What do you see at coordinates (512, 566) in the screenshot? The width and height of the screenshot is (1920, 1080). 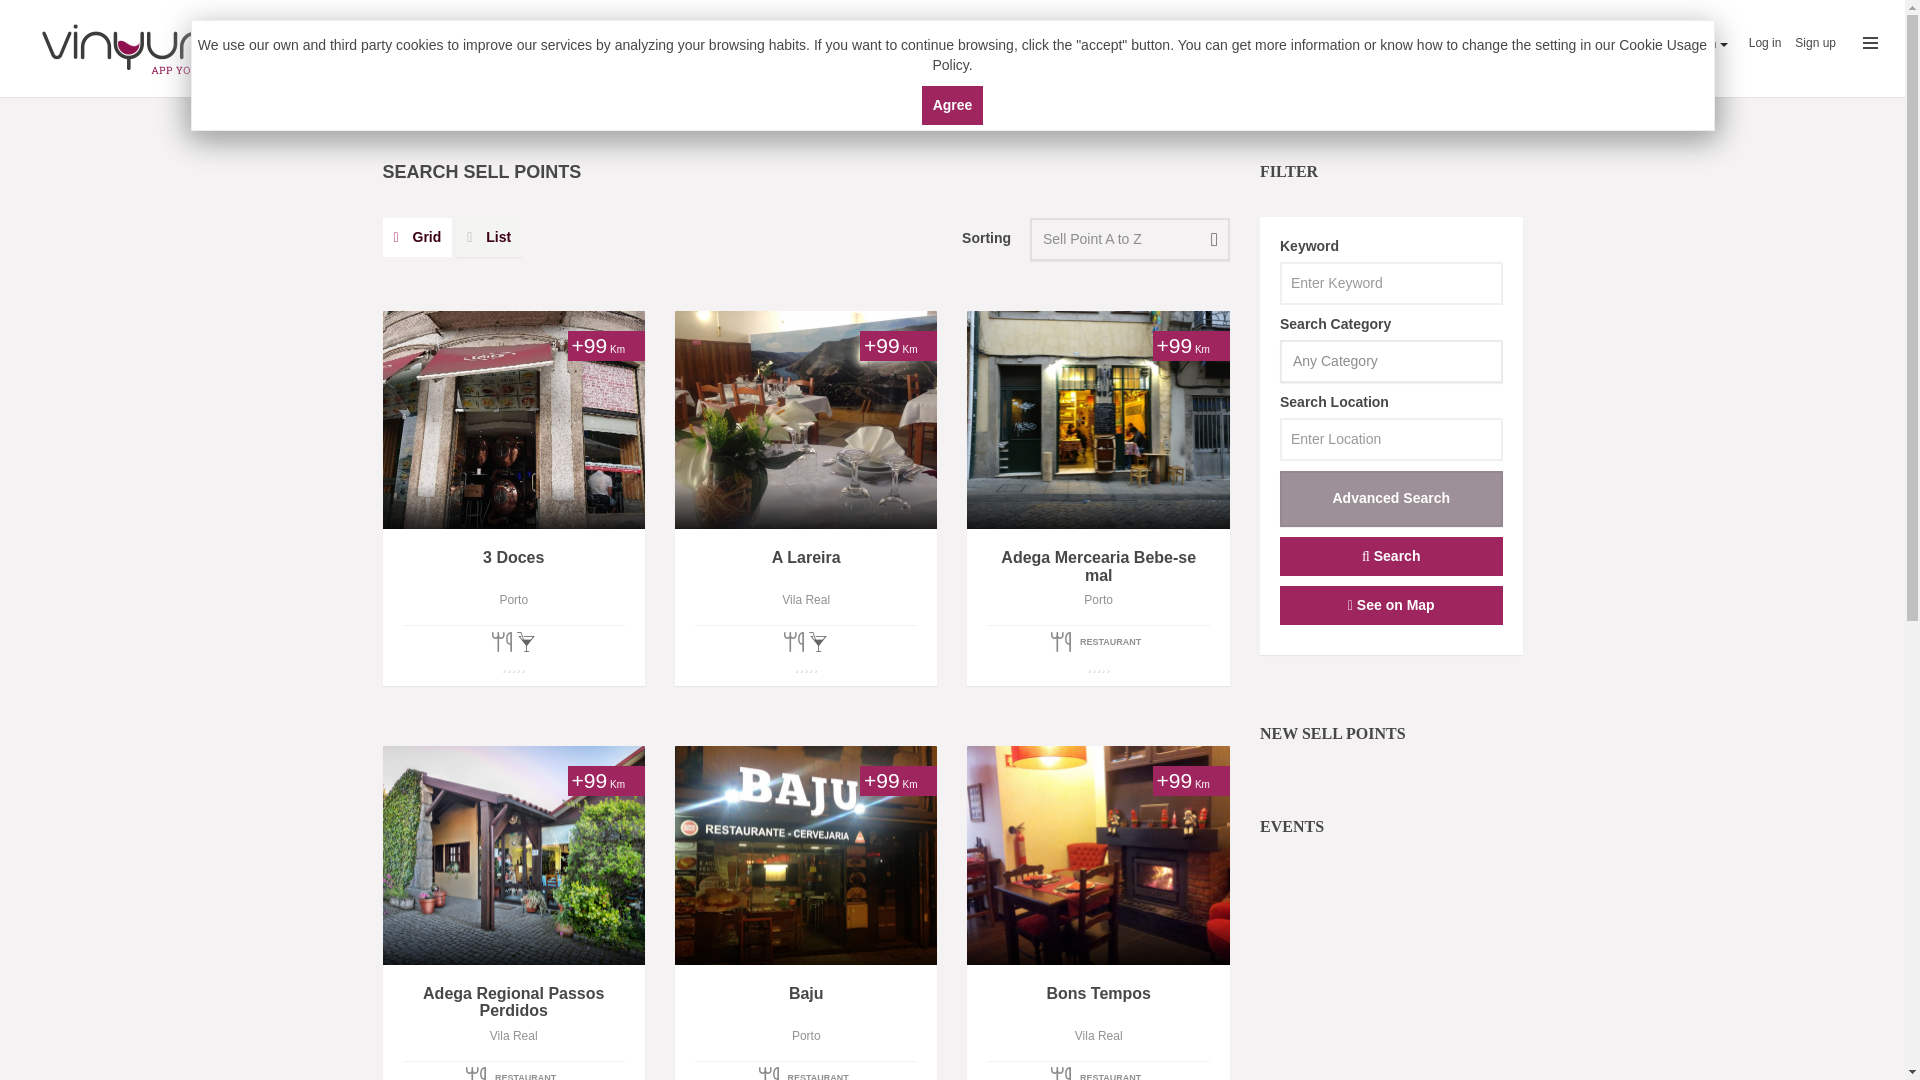 I see `Sell Point A to Z` at bounding box center [512, 566].